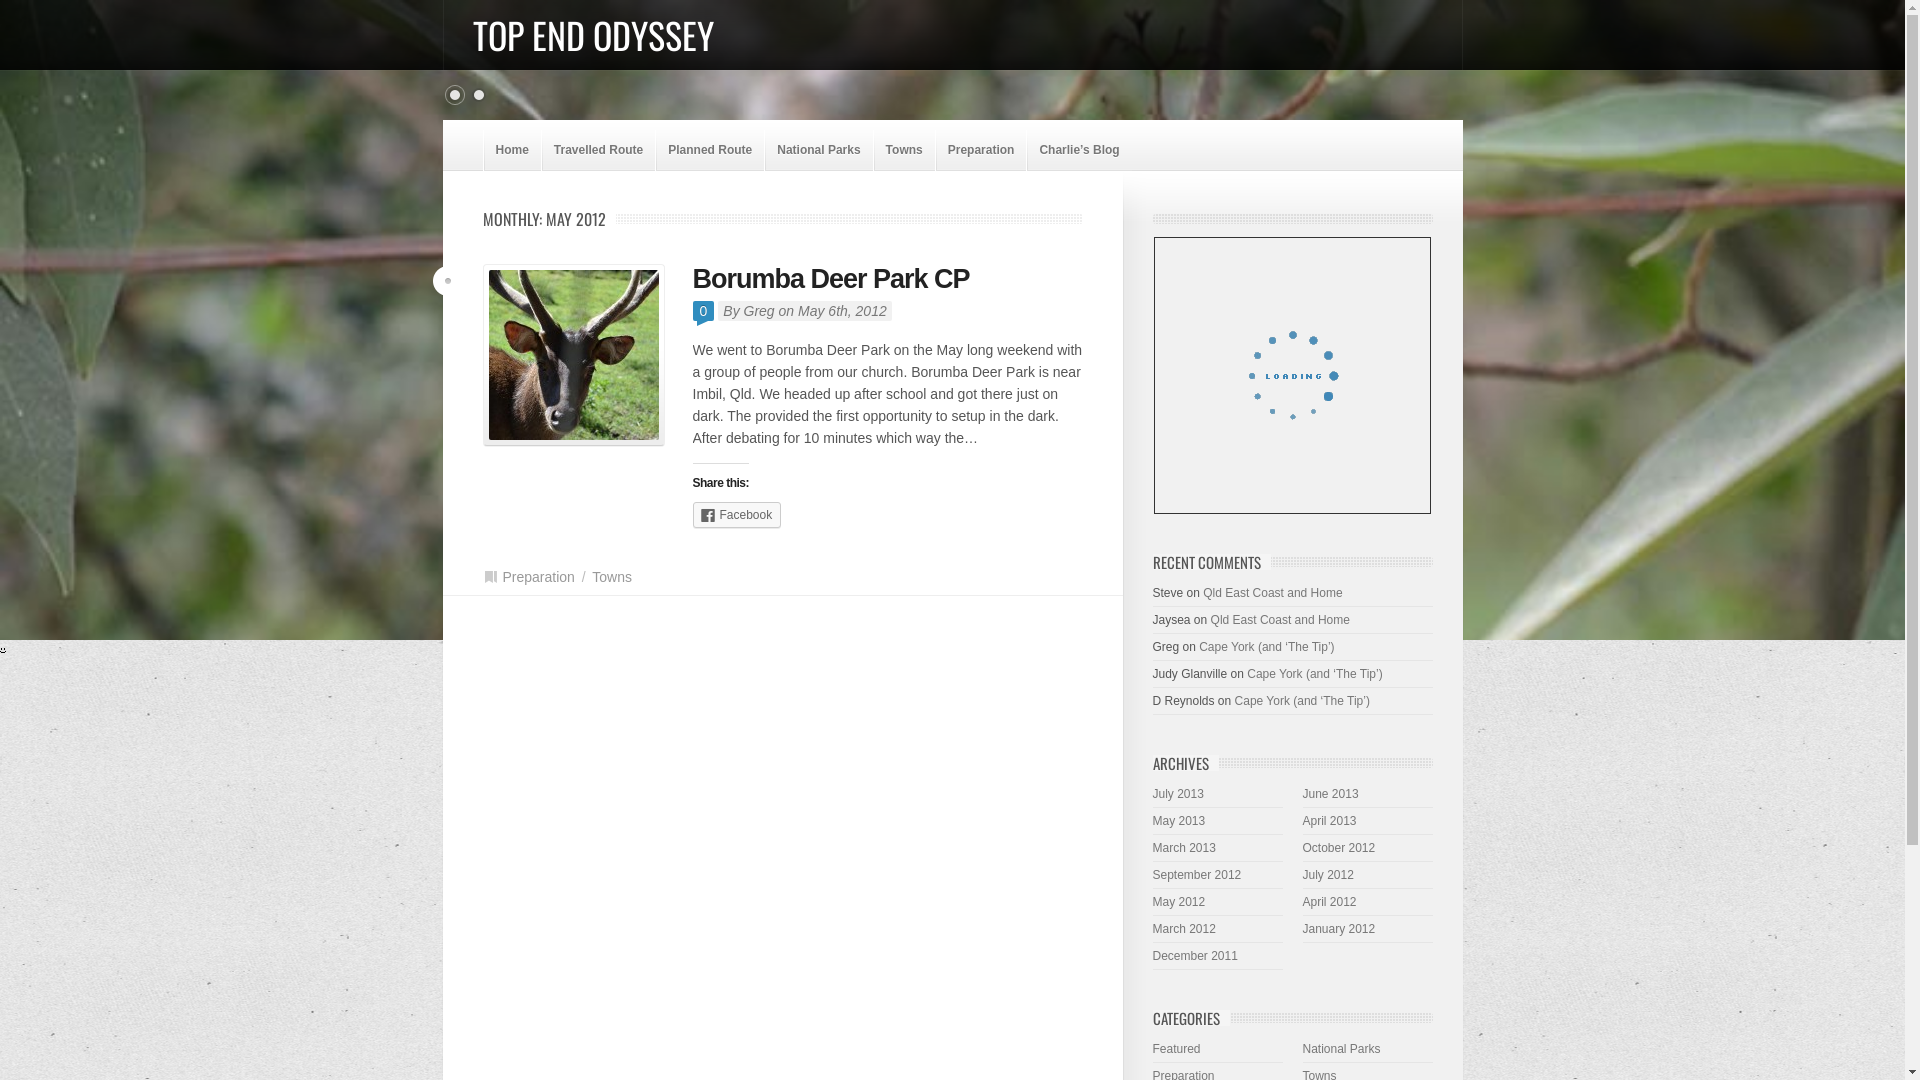  I want to click on Qld East Coast and Home, so click(1280, 620).